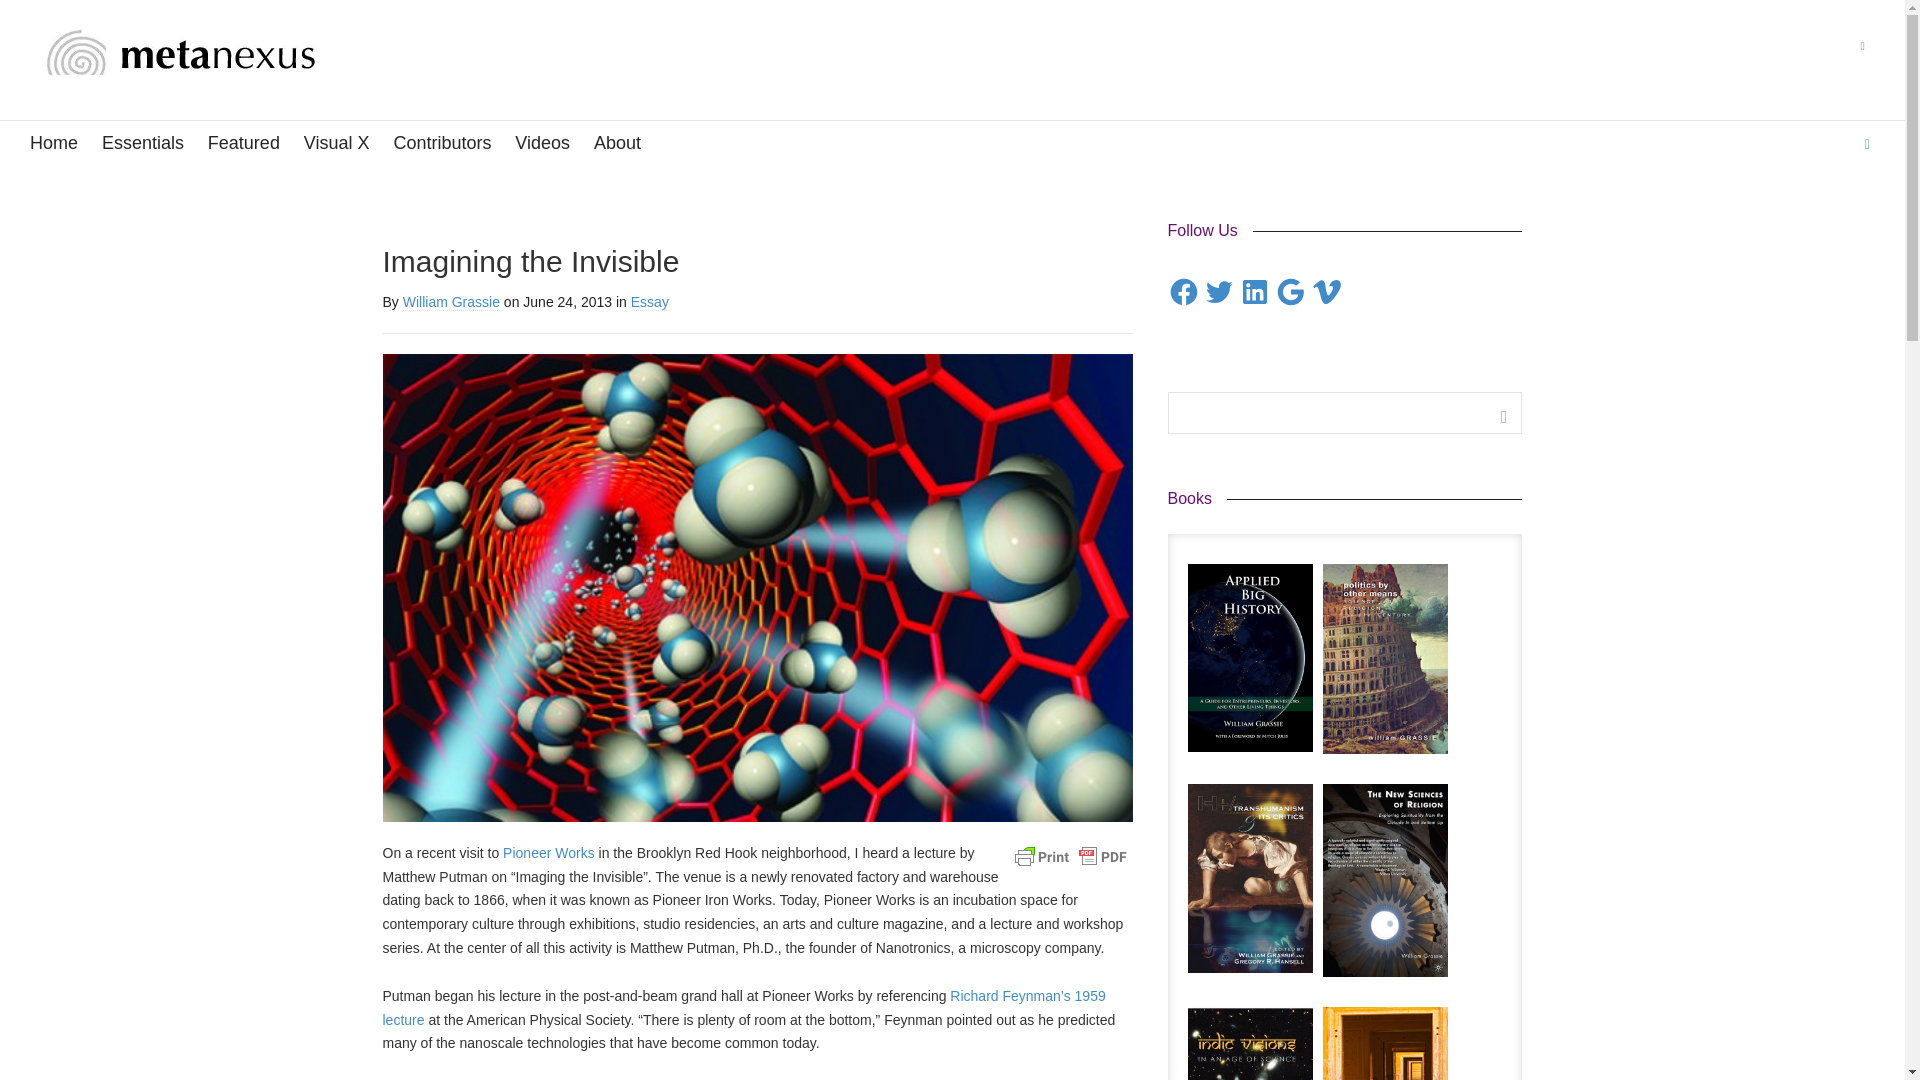 This screenshot has height=1080, width=1920. I want to click on About, so click(617, 144).